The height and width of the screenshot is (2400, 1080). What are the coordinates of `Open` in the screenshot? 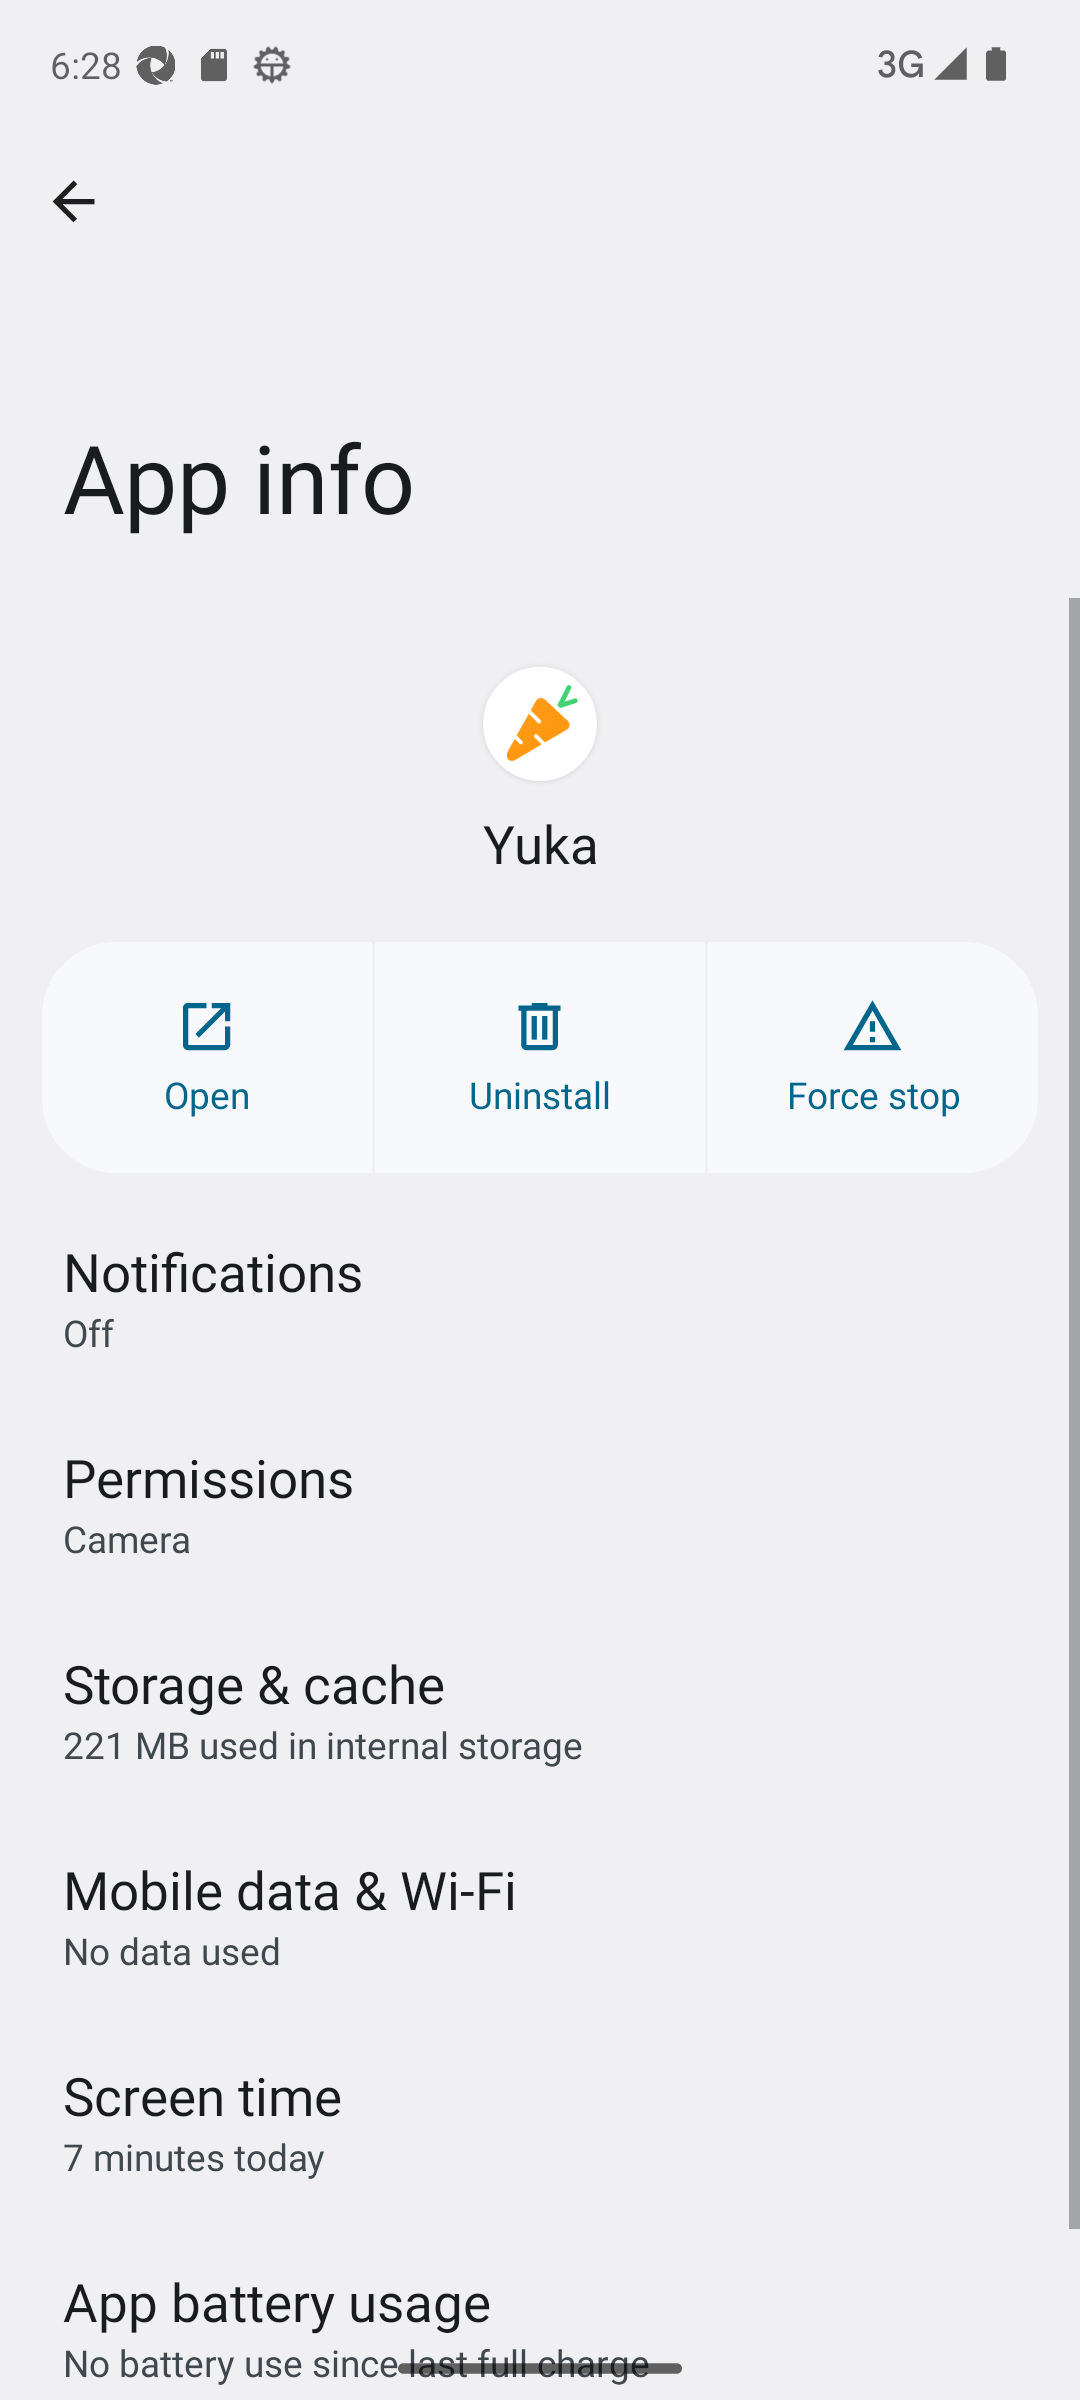 It's located at (206, 1056).